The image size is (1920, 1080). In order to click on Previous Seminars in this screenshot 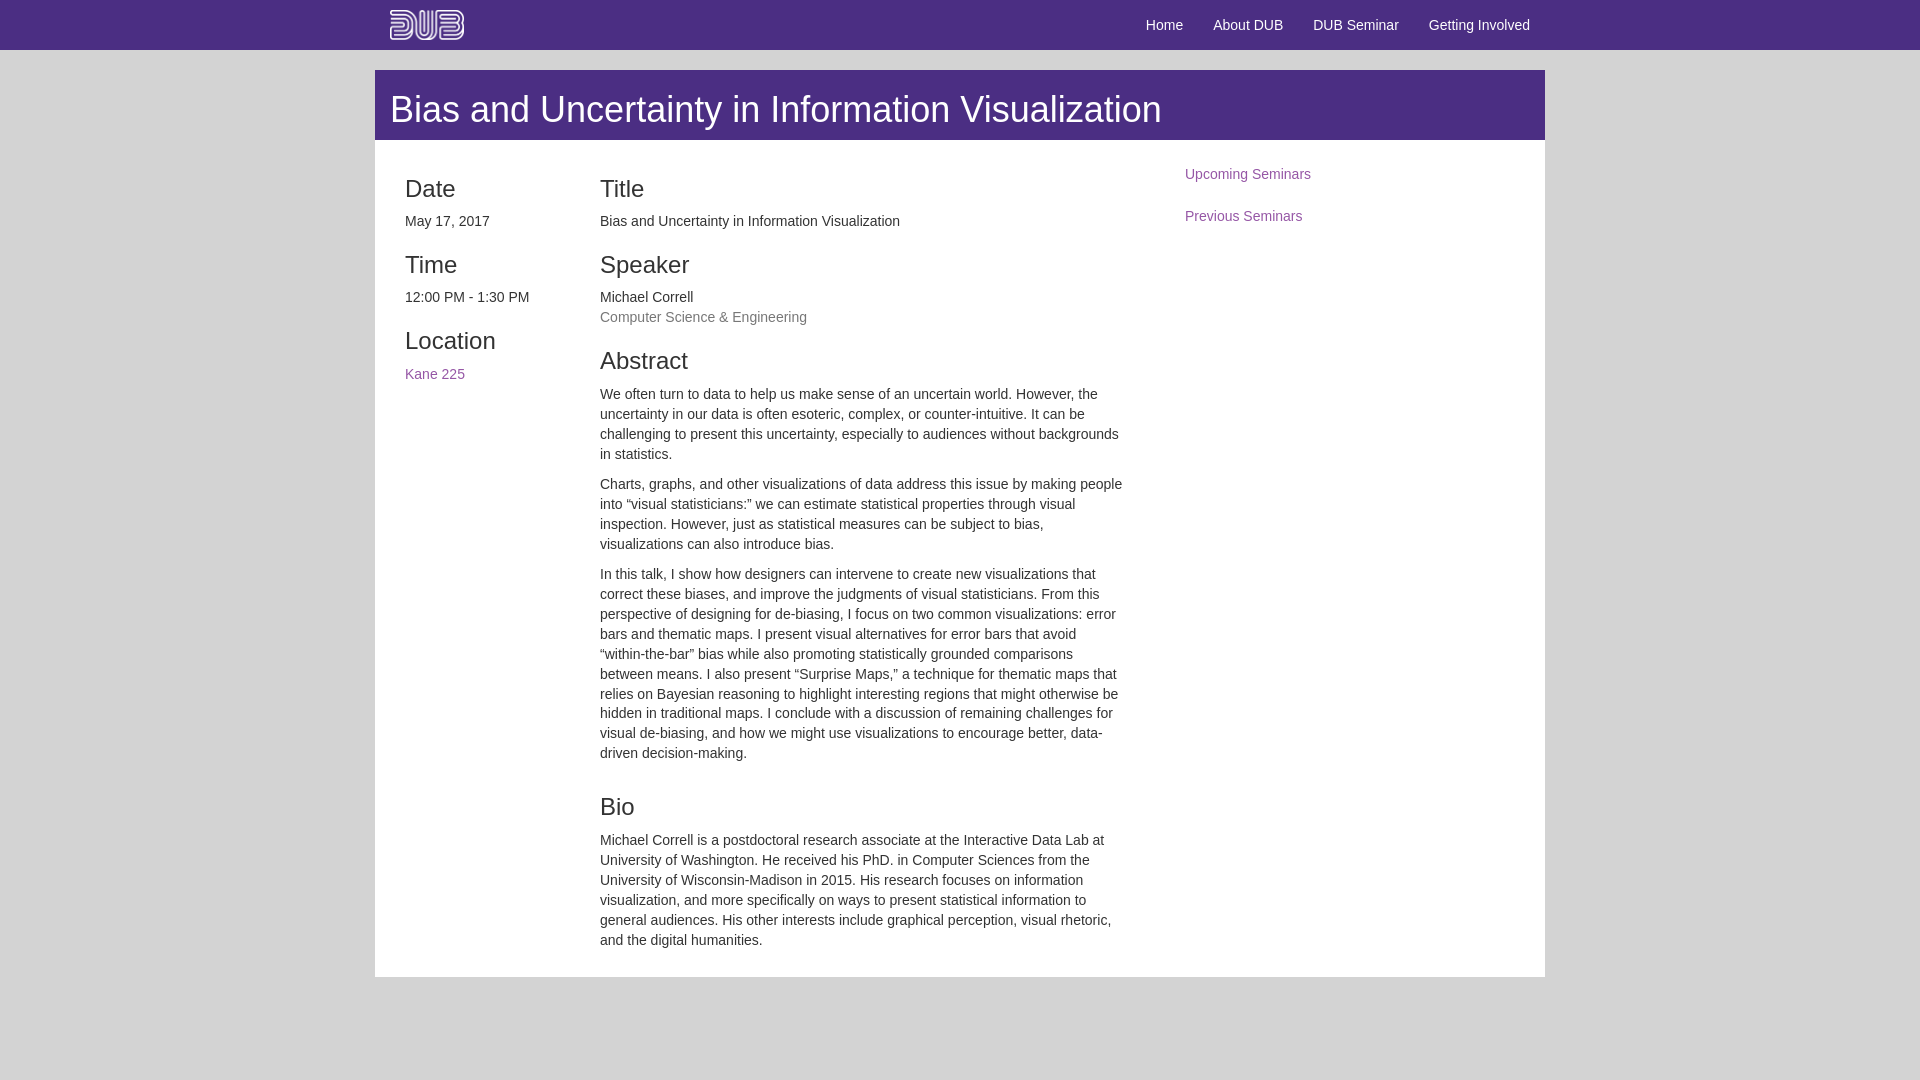, I will do `click(1350, 216)`.